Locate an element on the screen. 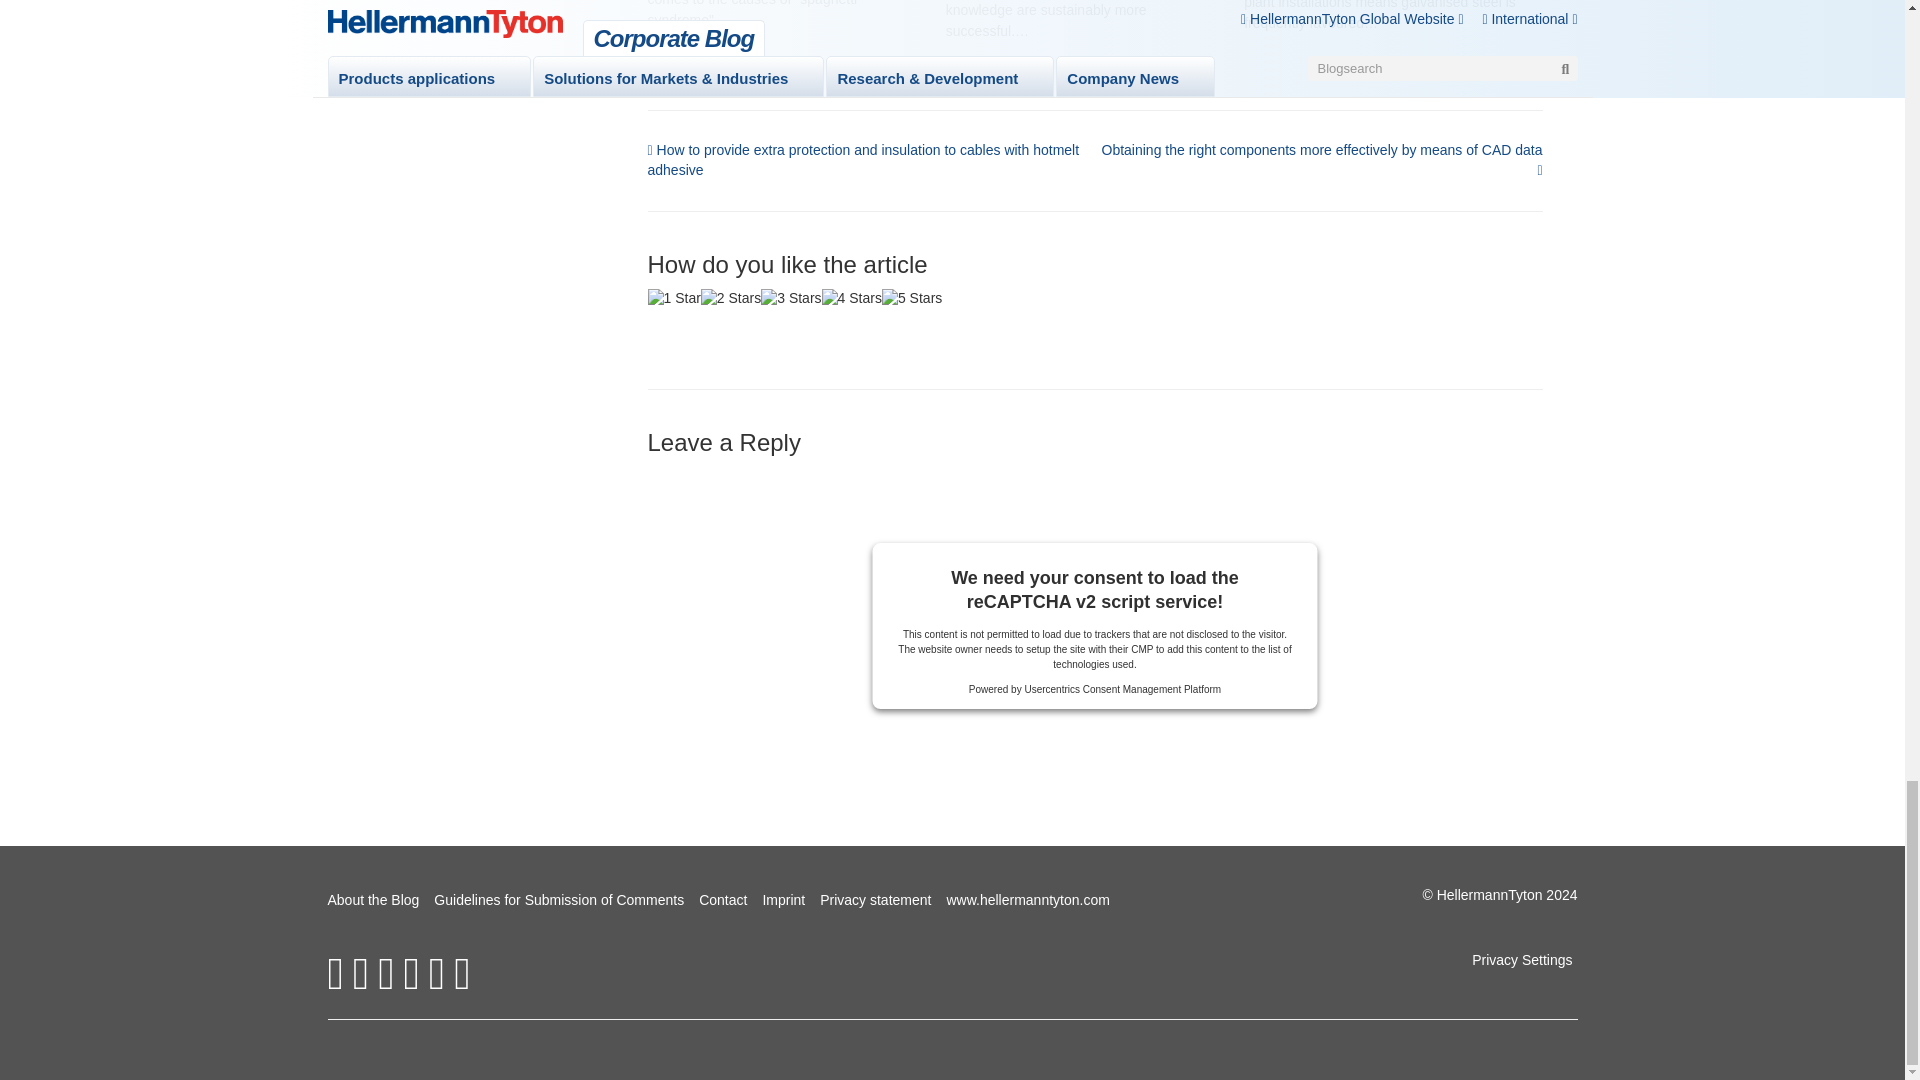 The image size is (1920, 1080). 1 Star is located at coordinates (674, 298).